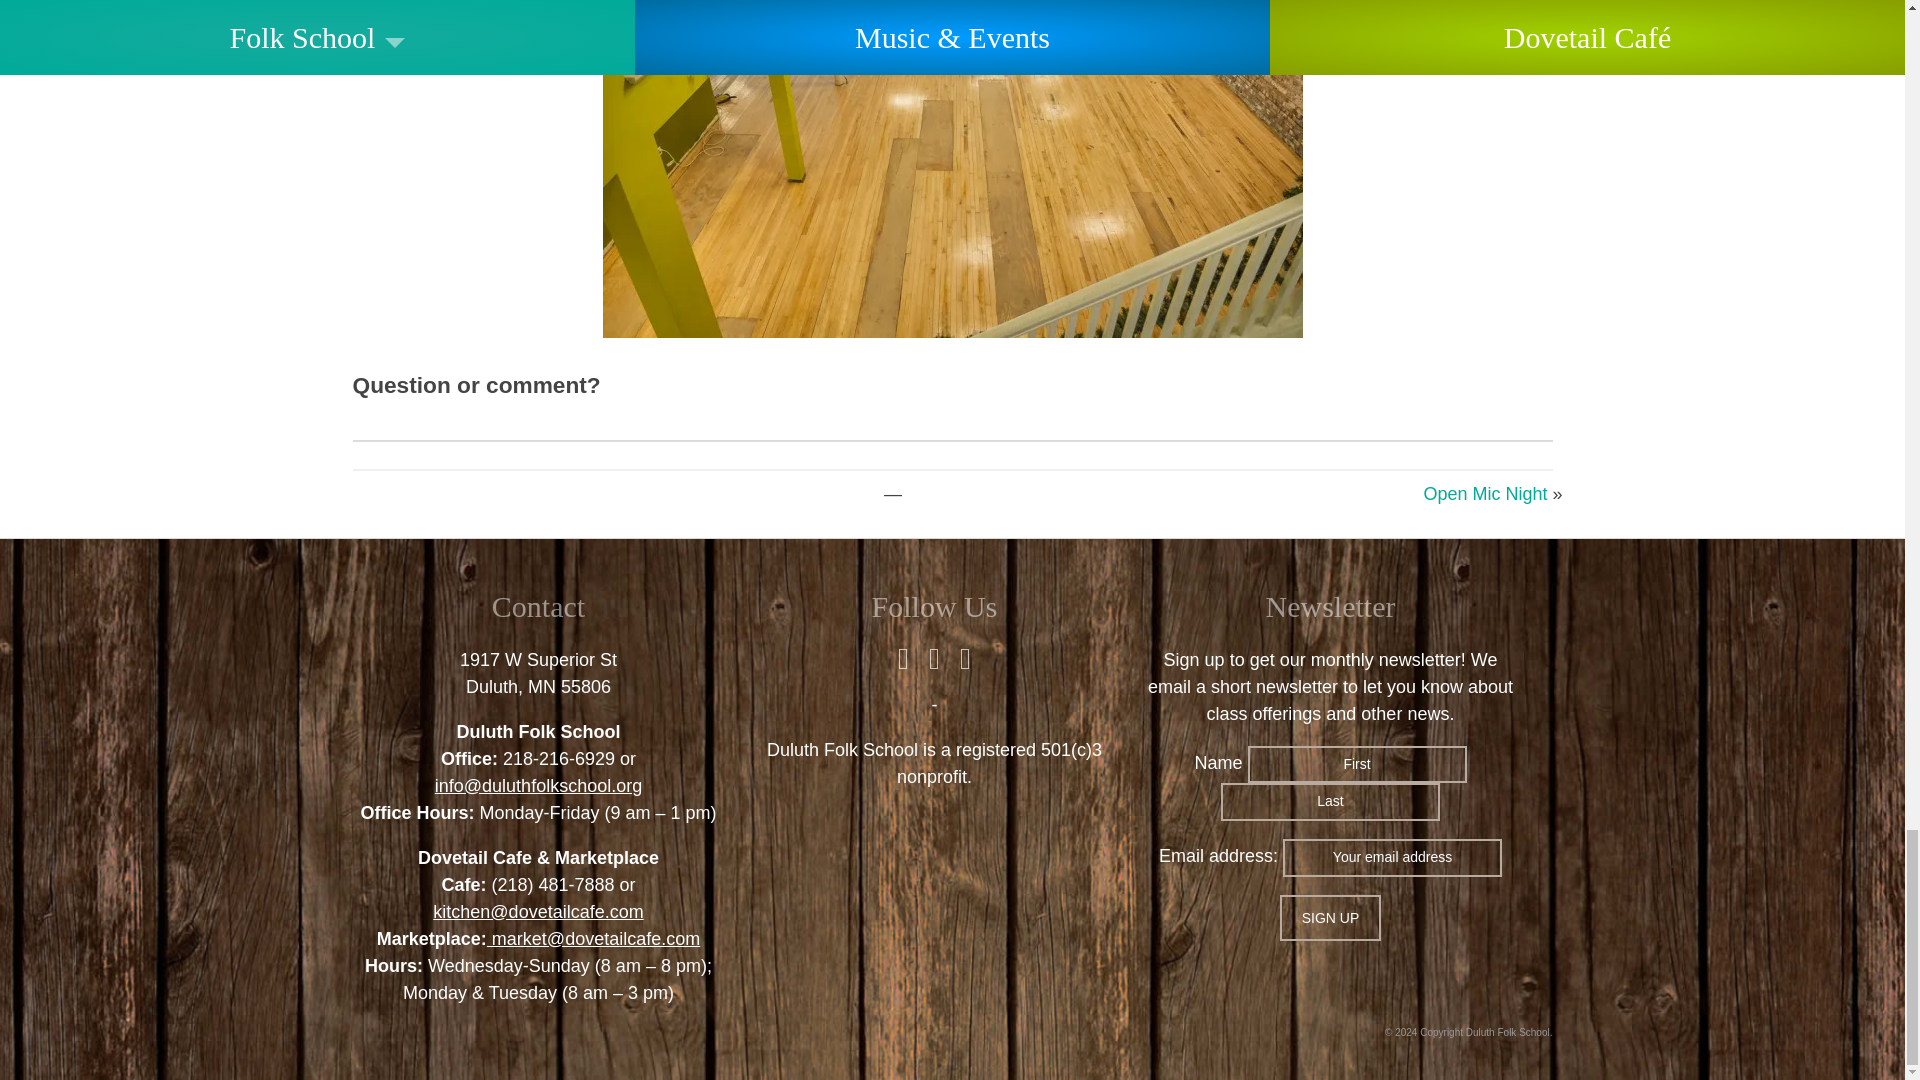 The height and width of the screenshot is (1080, 1920). I want to click on Sign up, so click(1331, 918).